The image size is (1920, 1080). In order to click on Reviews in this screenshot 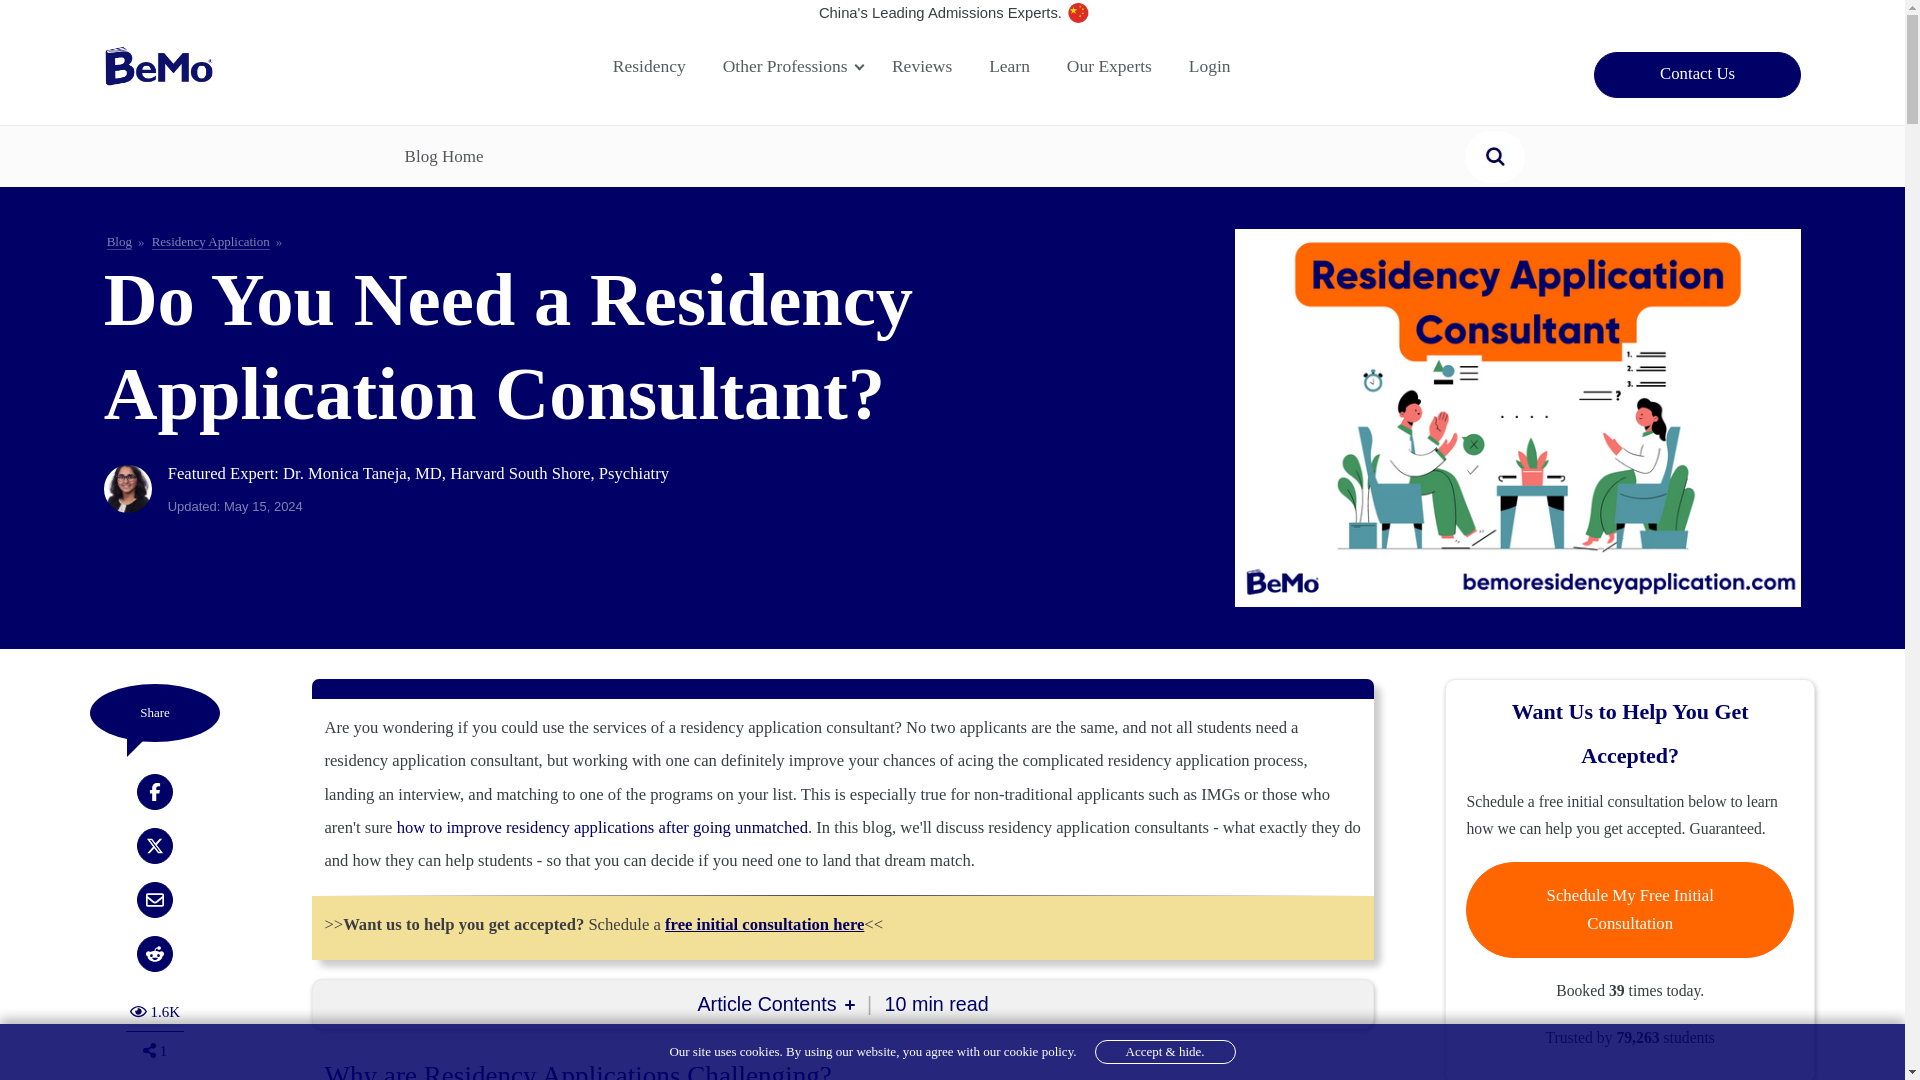, I will do `click(932, 66)`.